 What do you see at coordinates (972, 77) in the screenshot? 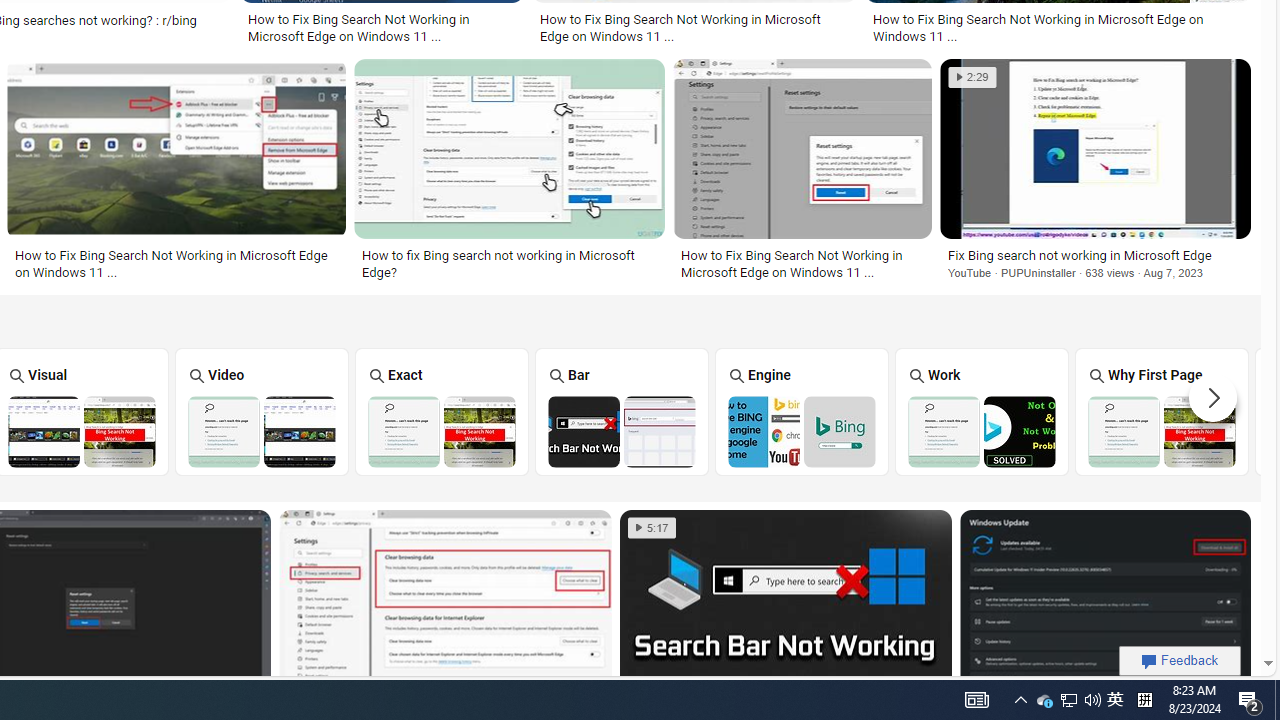
I see `2:29` at bounding box center [972, 77].